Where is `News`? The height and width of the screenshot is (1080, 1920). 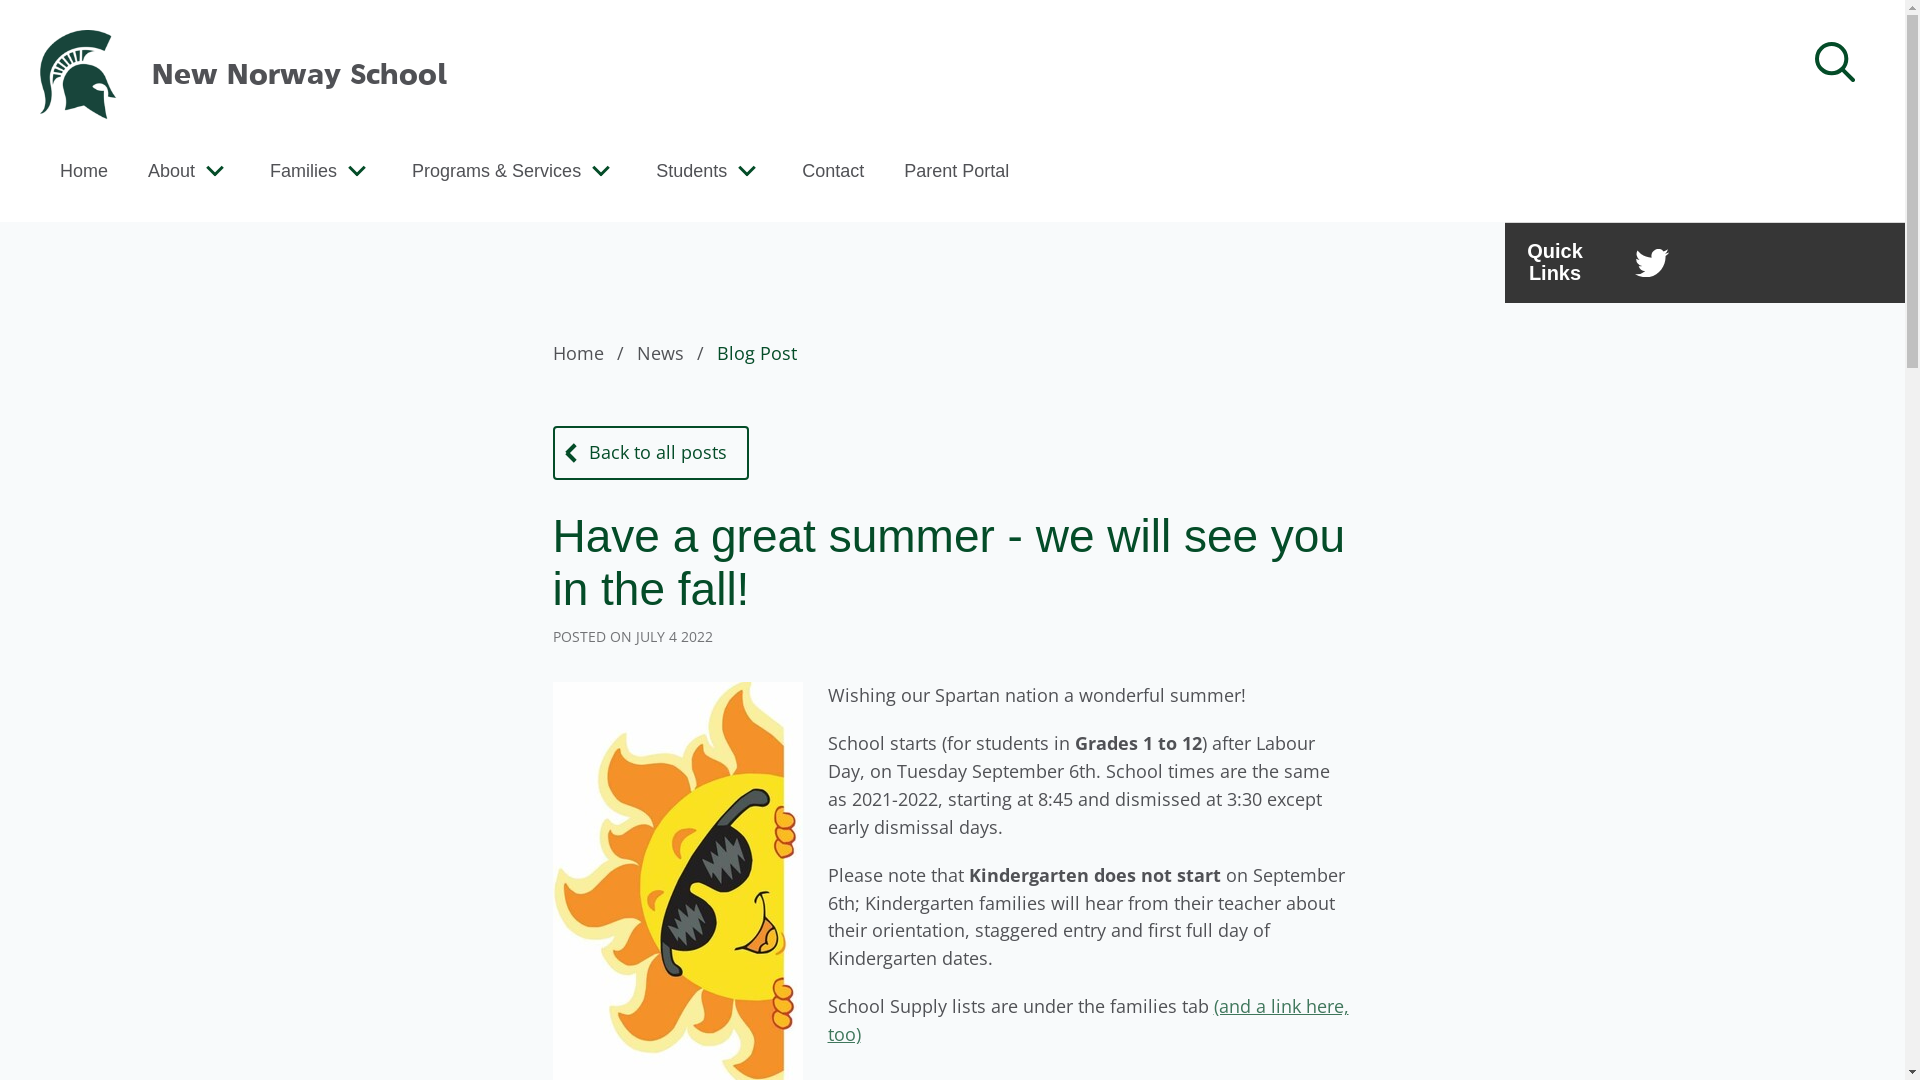 News is located at coordinates (674, 353).